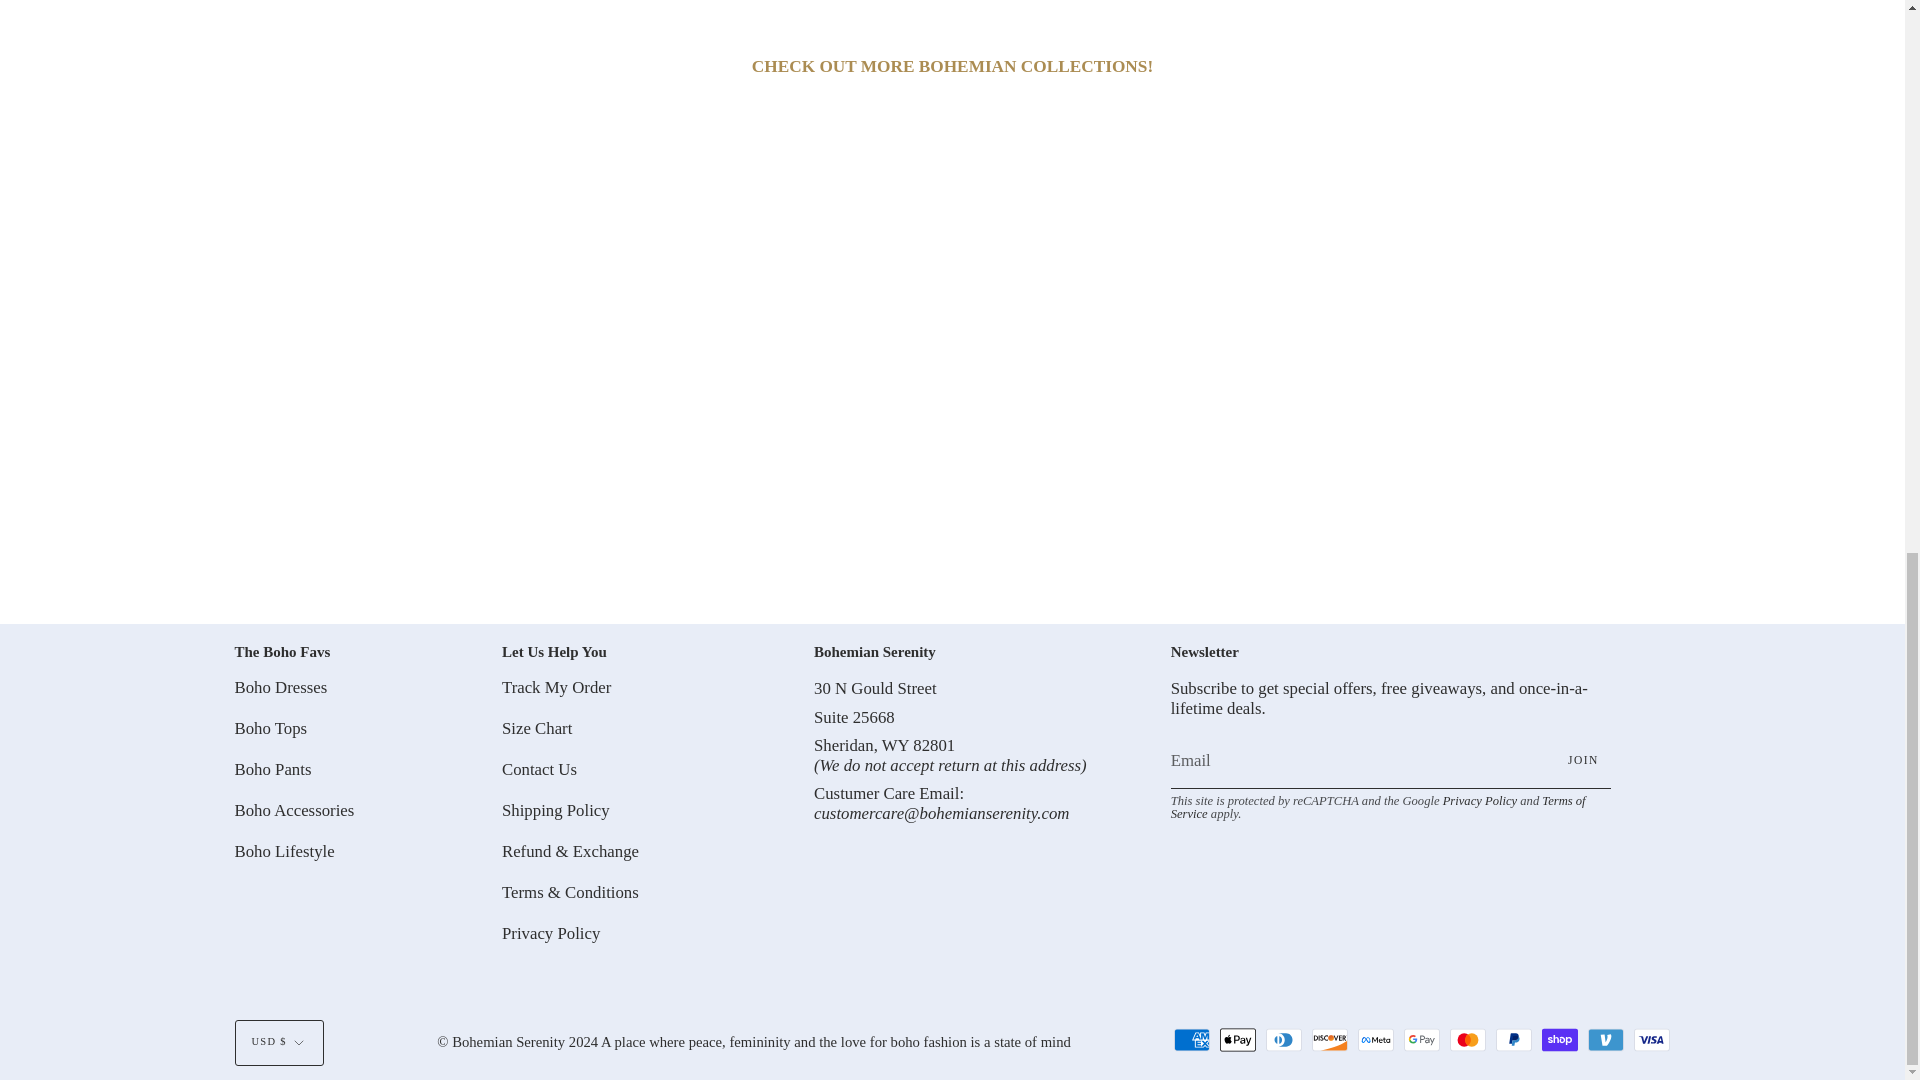  What do you see at coordinates (1468, 1040) in the screenshot?
I see `Mastercard` at bounding box center [1468, 1040].